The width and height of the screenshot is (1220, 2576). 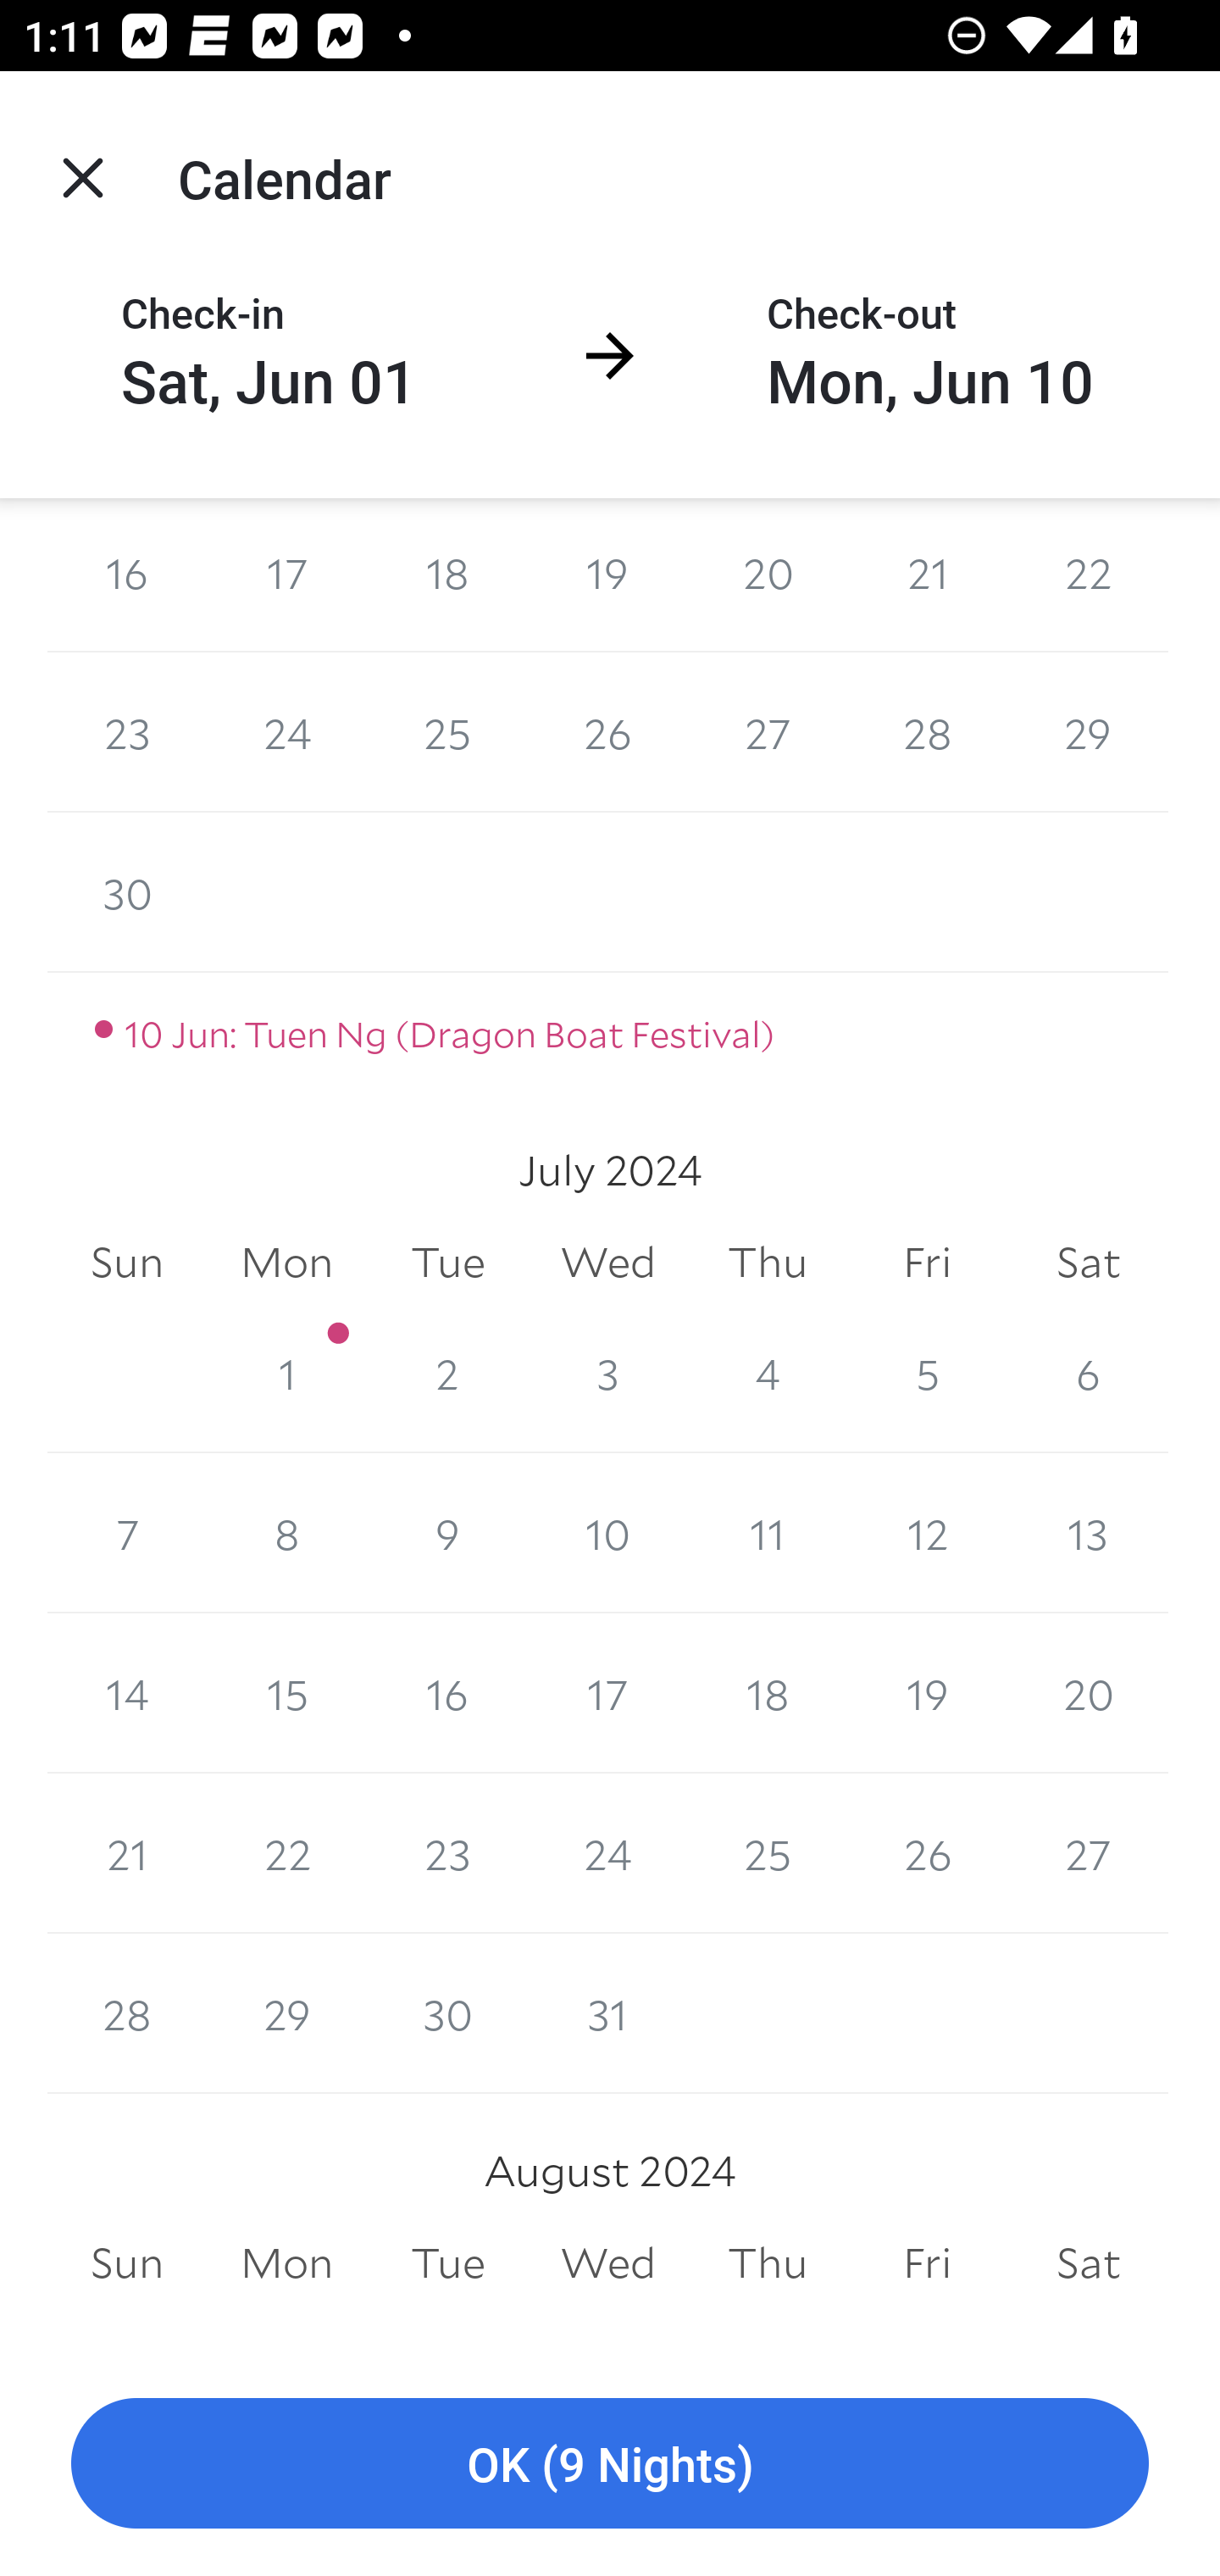 I want to click on 21 21 June 2024, so click(x=927, y=575).